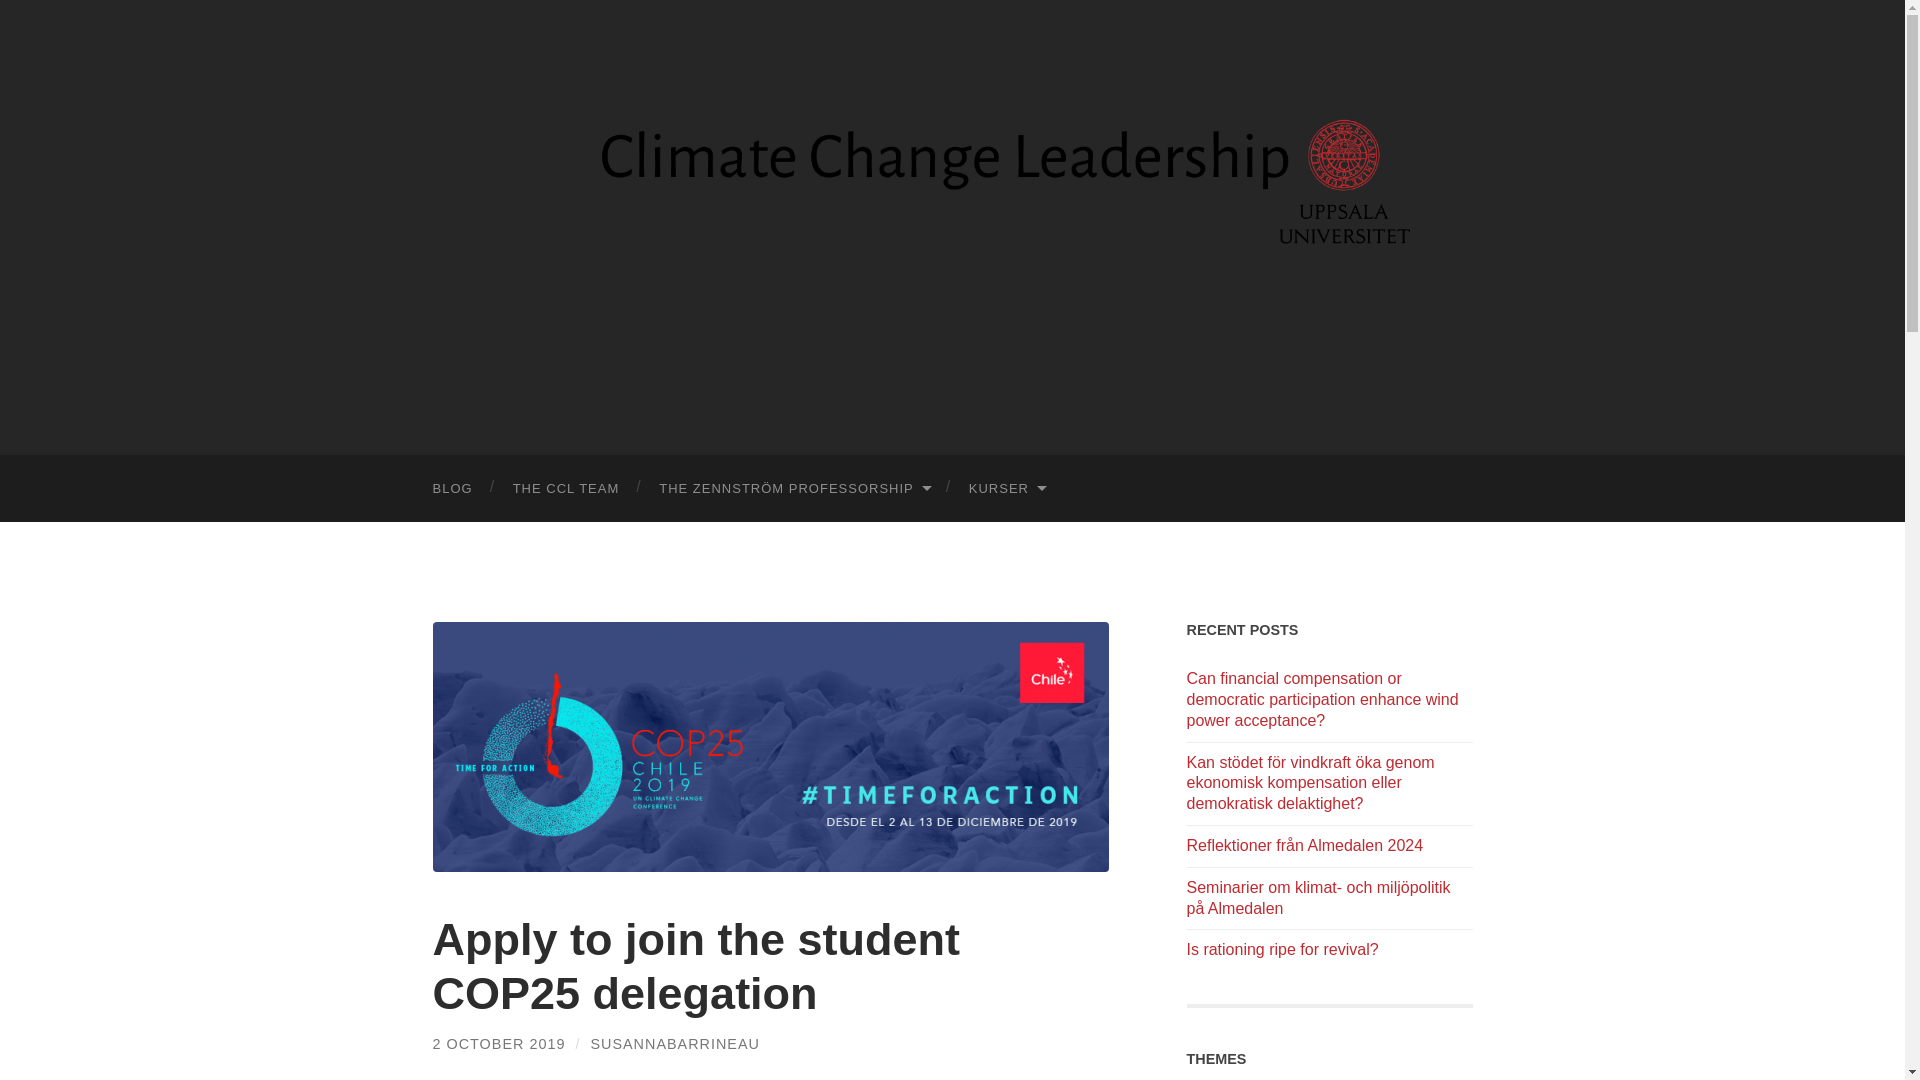 The height and width of the screenshot is (1080, 1920). I want to click on SUSANNABARRINEAU, so click(674, 1043).